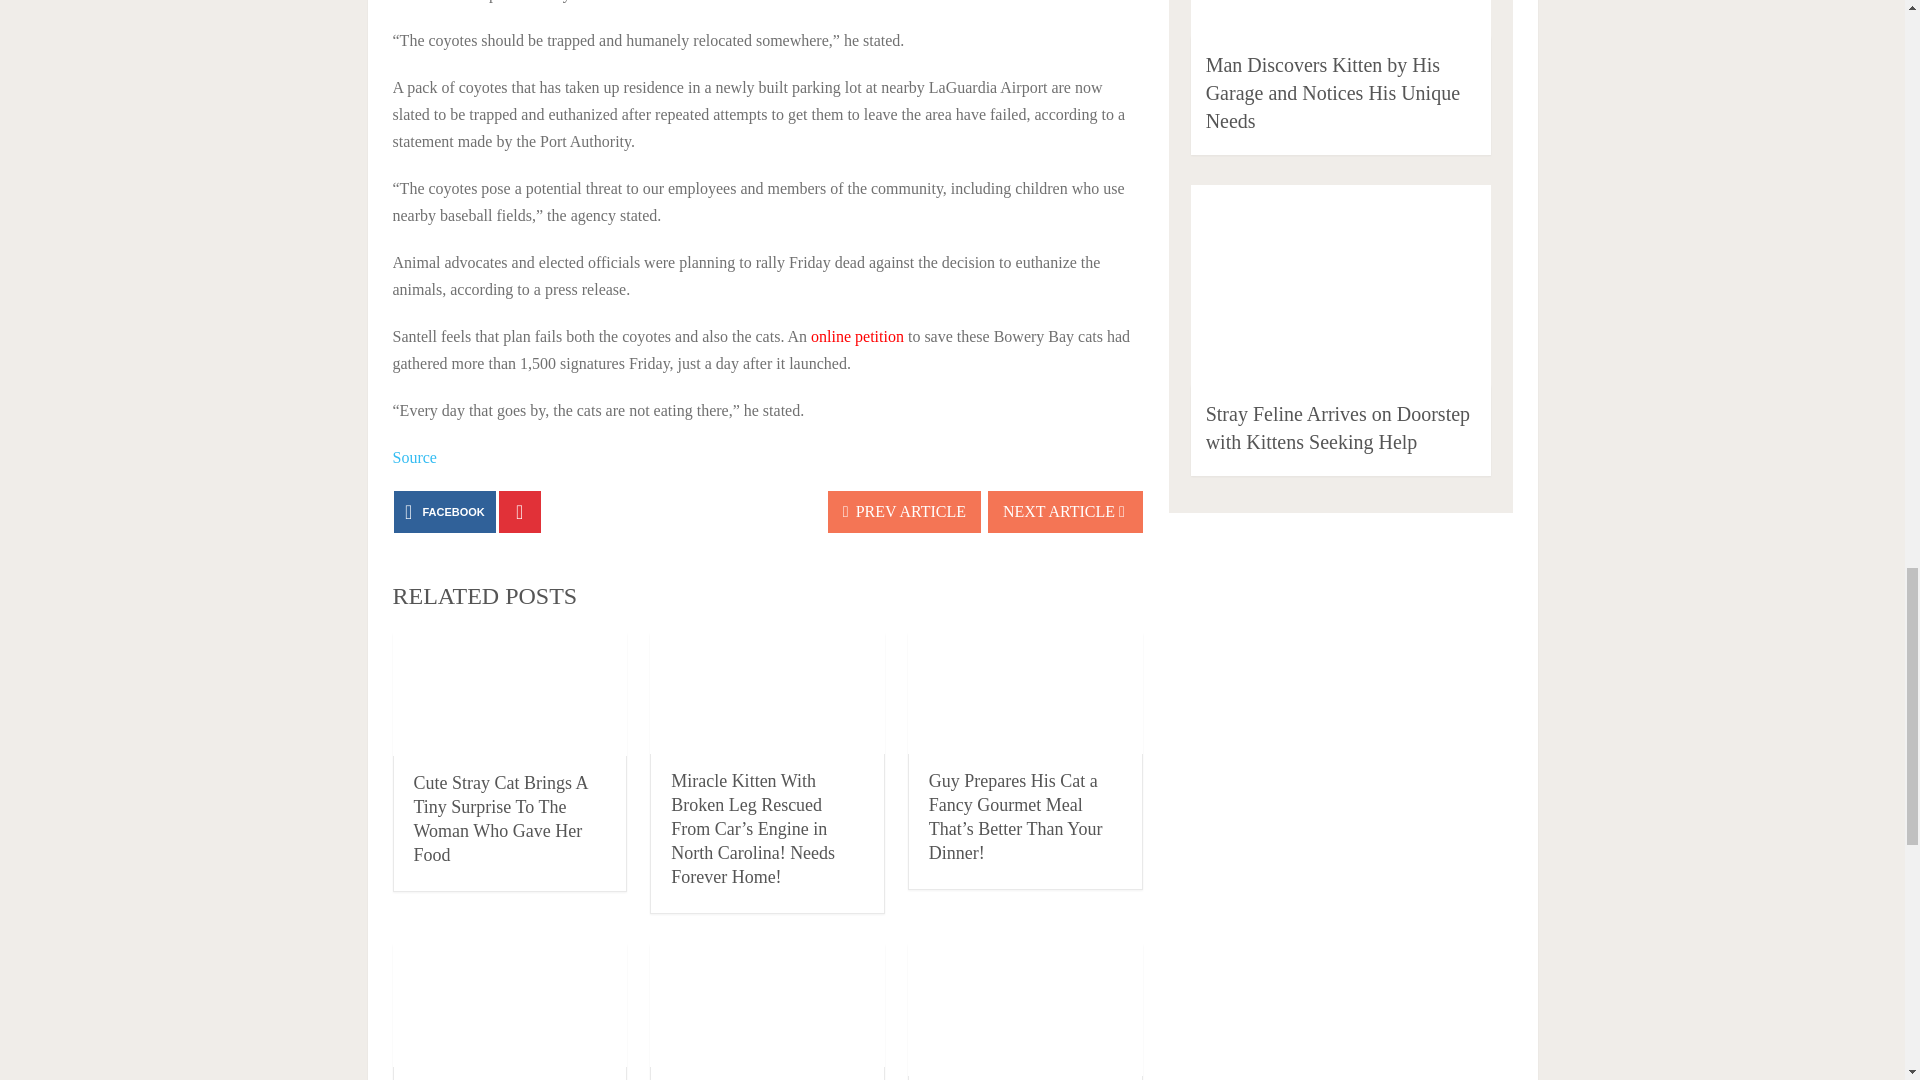  Describe the element at coordinates (444, 512) in the screenshot. I see `FACEBOOK` at that location.